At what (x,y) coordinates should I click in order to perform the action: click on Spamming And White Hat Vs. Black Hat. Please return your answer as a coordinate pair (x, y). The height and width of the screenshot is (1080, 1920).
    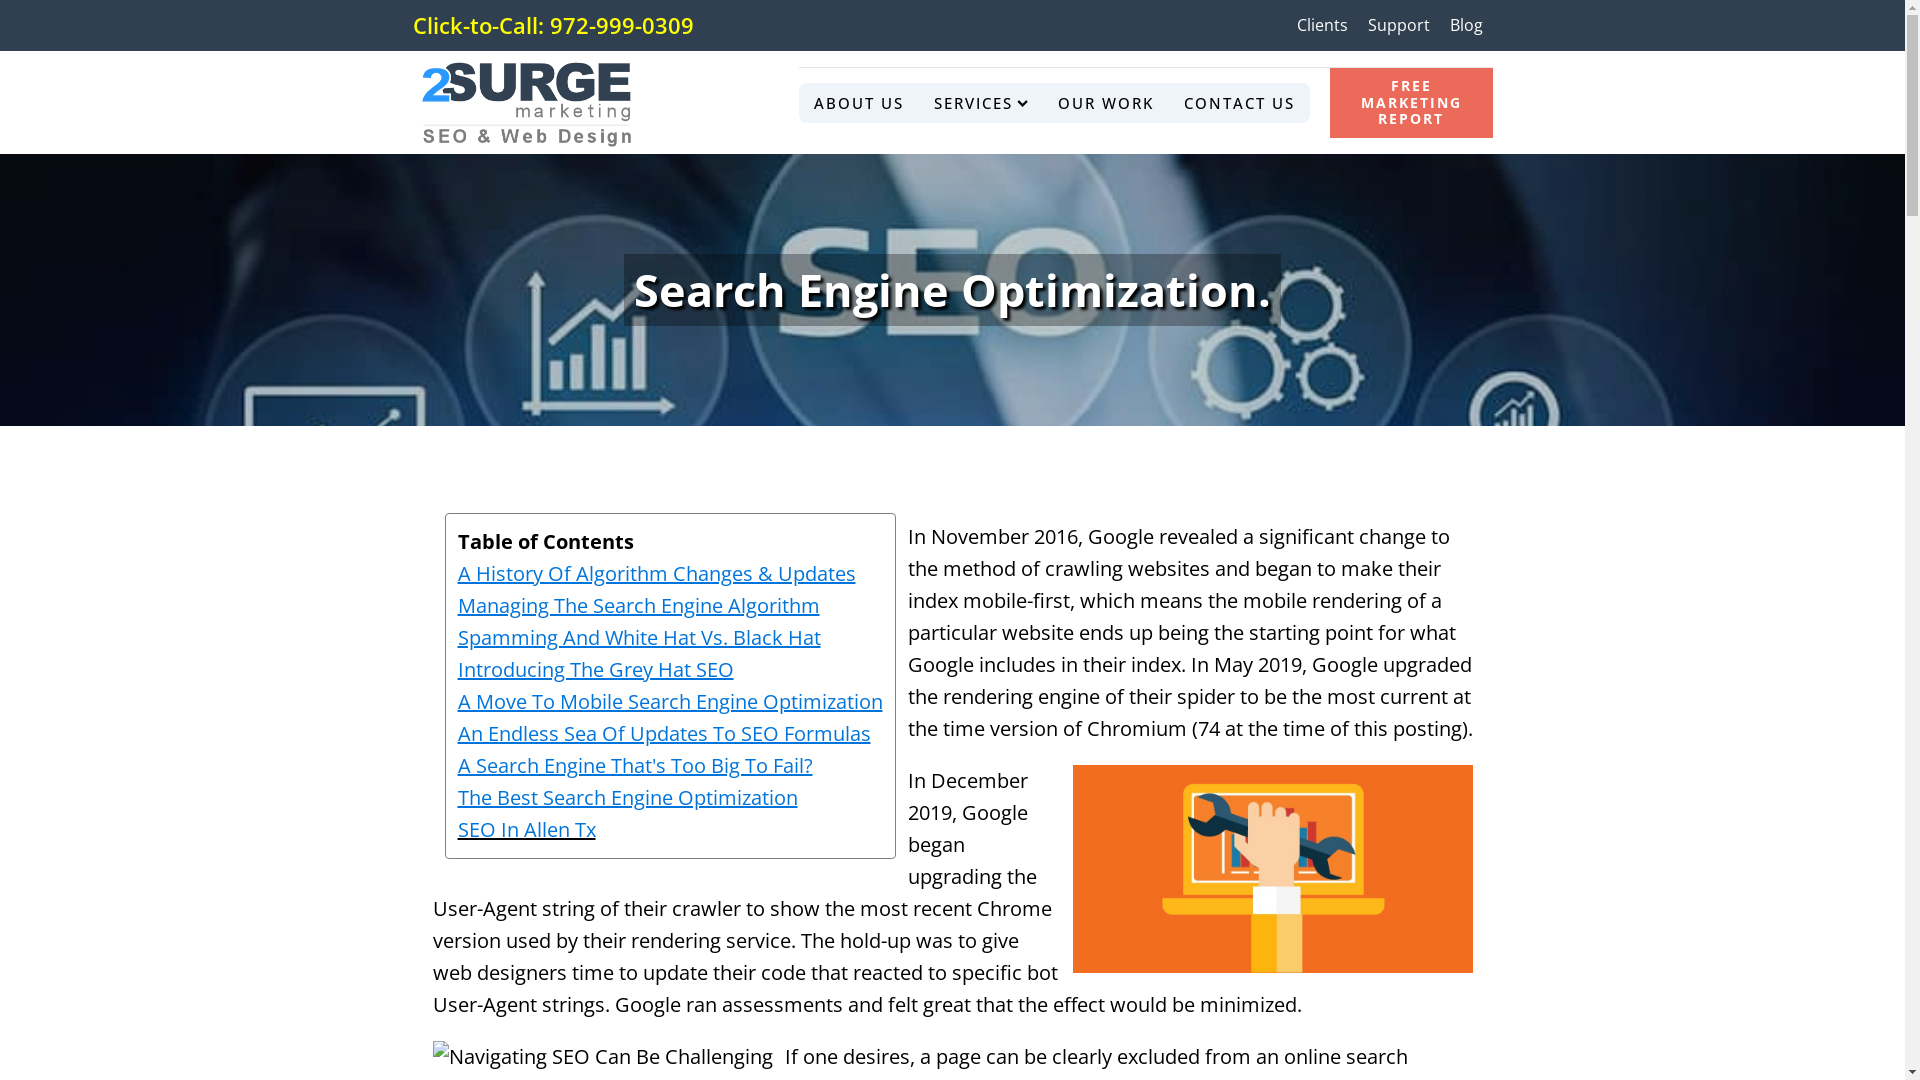
    Looking at the image, I should click on (670, 638).